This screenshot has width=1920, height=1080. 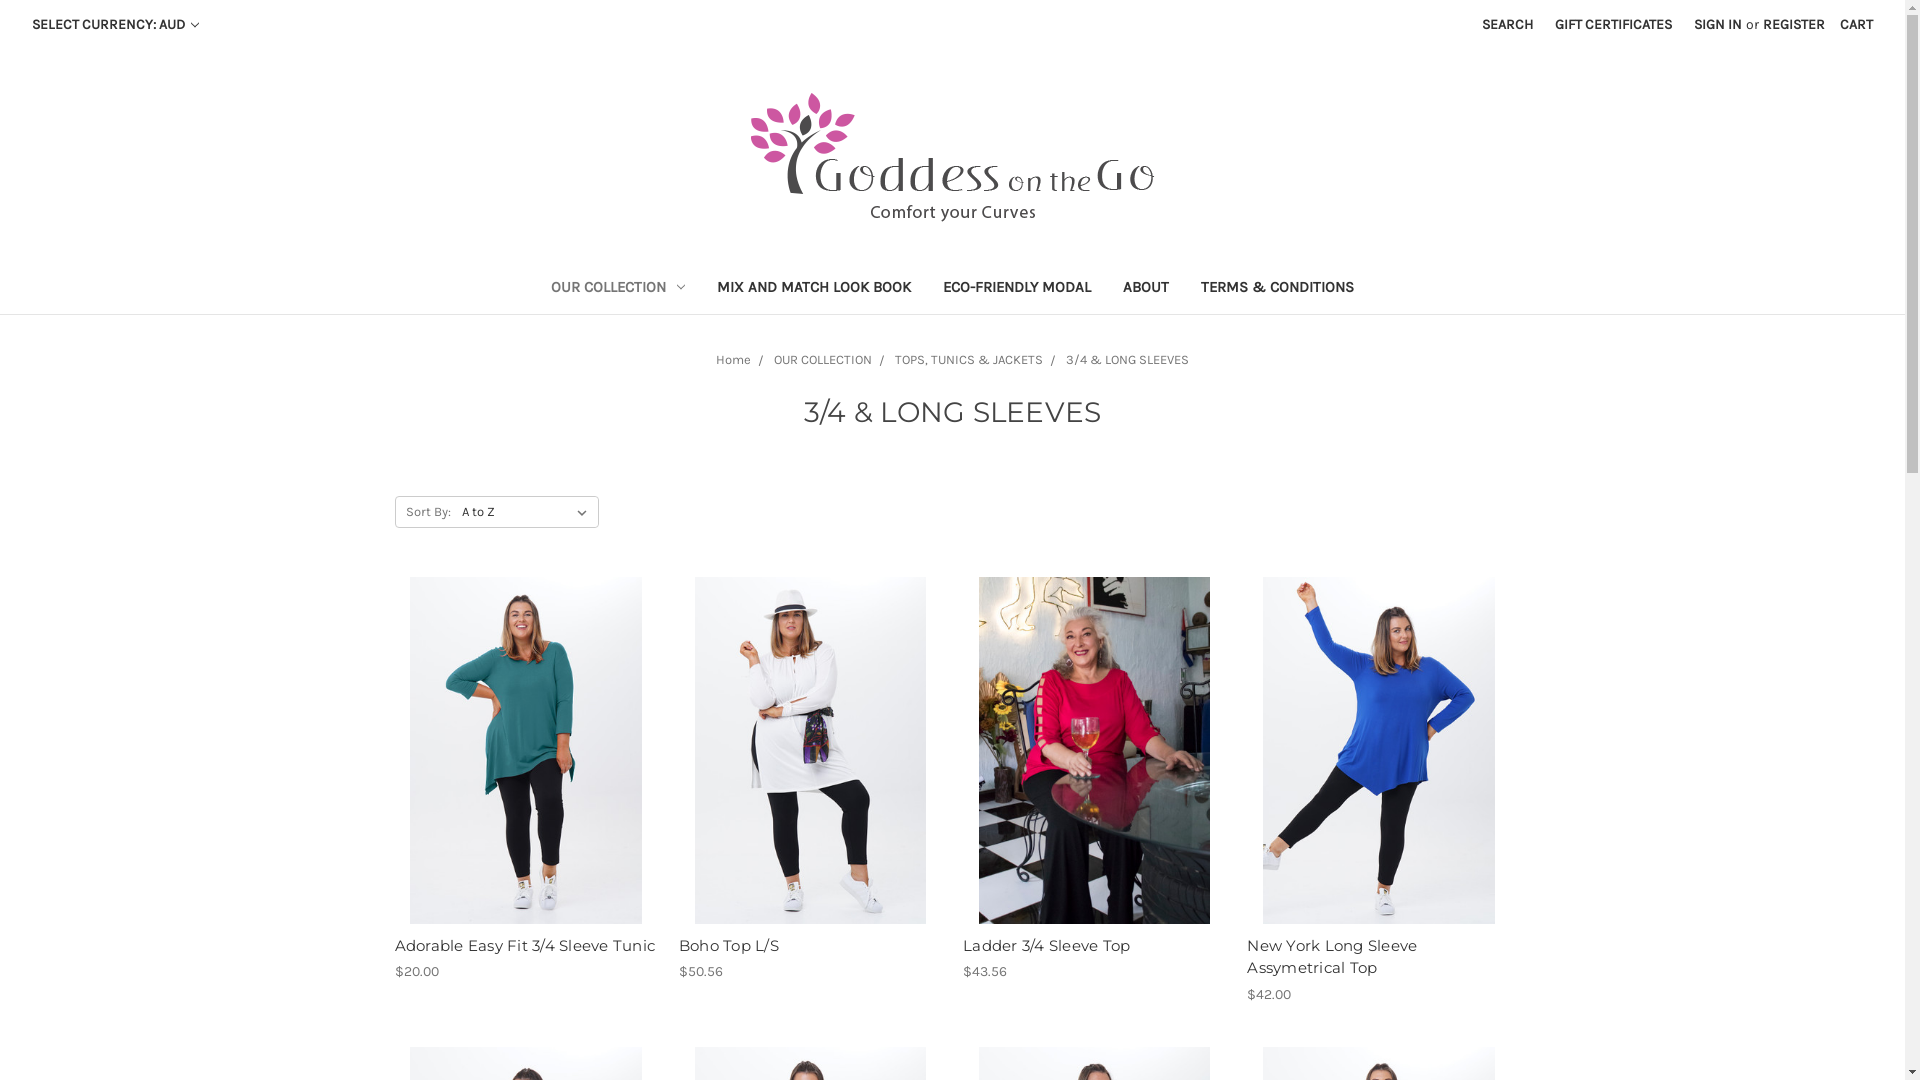 What do you see at coordinates (524, 946) in the screenshot?
I see `Adorable Easy Fit 3/4 Sleeve Tunic` at bounding box center [524, 946].